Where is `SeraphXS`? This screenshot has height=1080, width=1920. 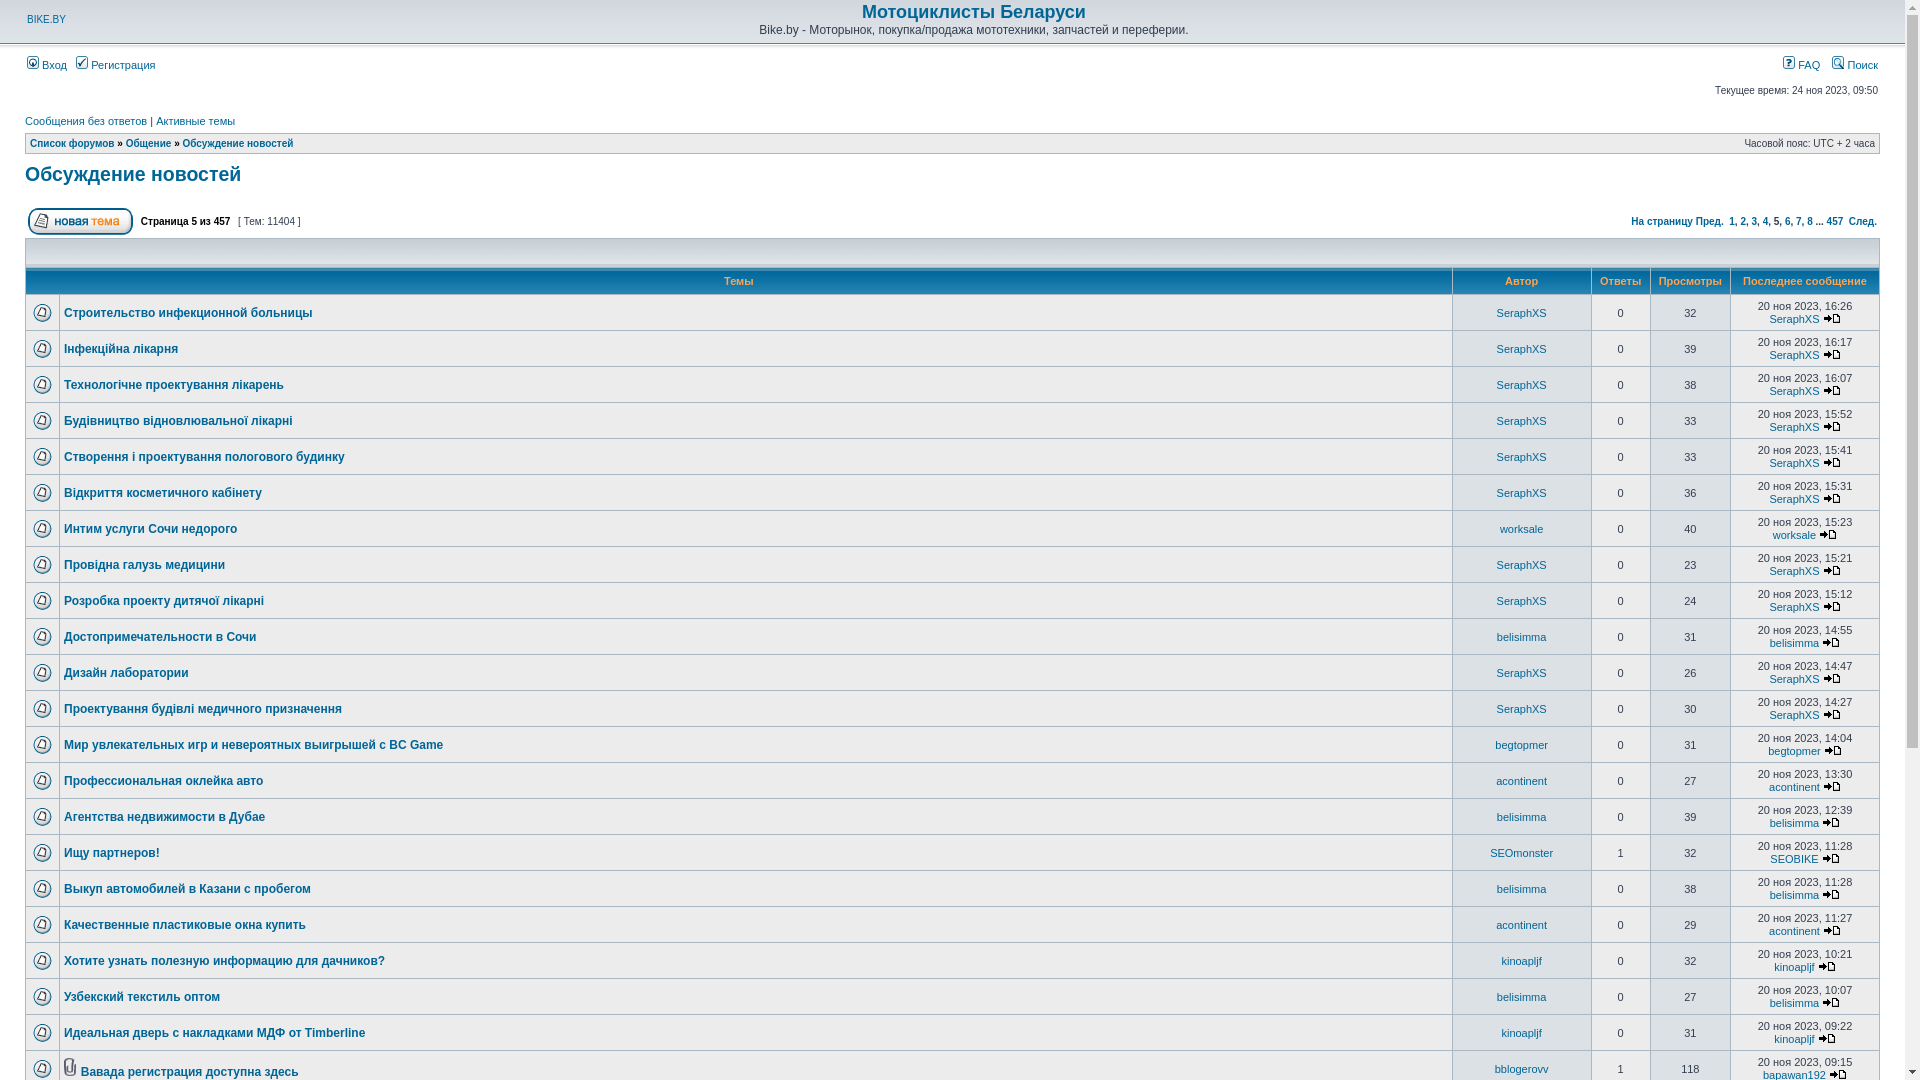
SeraphXS is located at coordinates (1794, 355).